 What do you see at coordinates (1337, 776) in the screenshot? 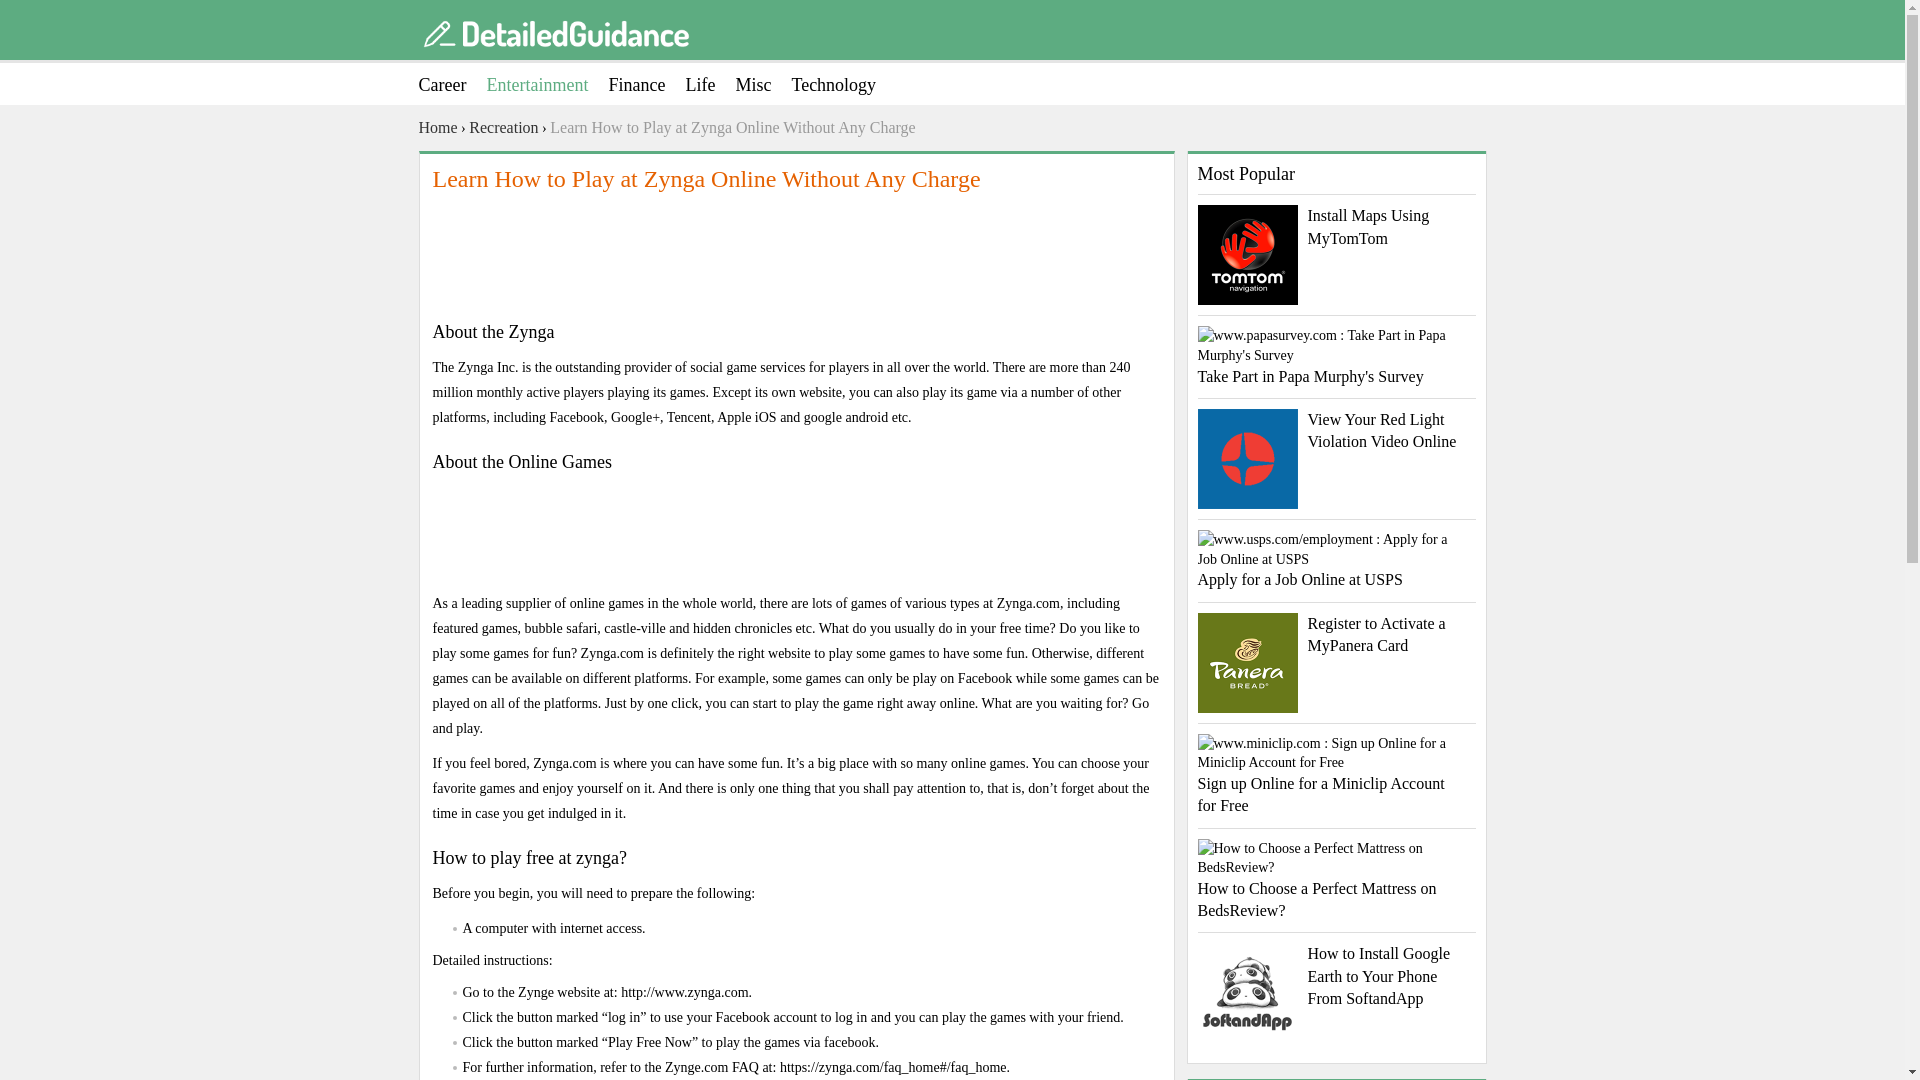
I see `Sign up Online for a Miniclip Account for Free` at bounding box center [1337, 776].